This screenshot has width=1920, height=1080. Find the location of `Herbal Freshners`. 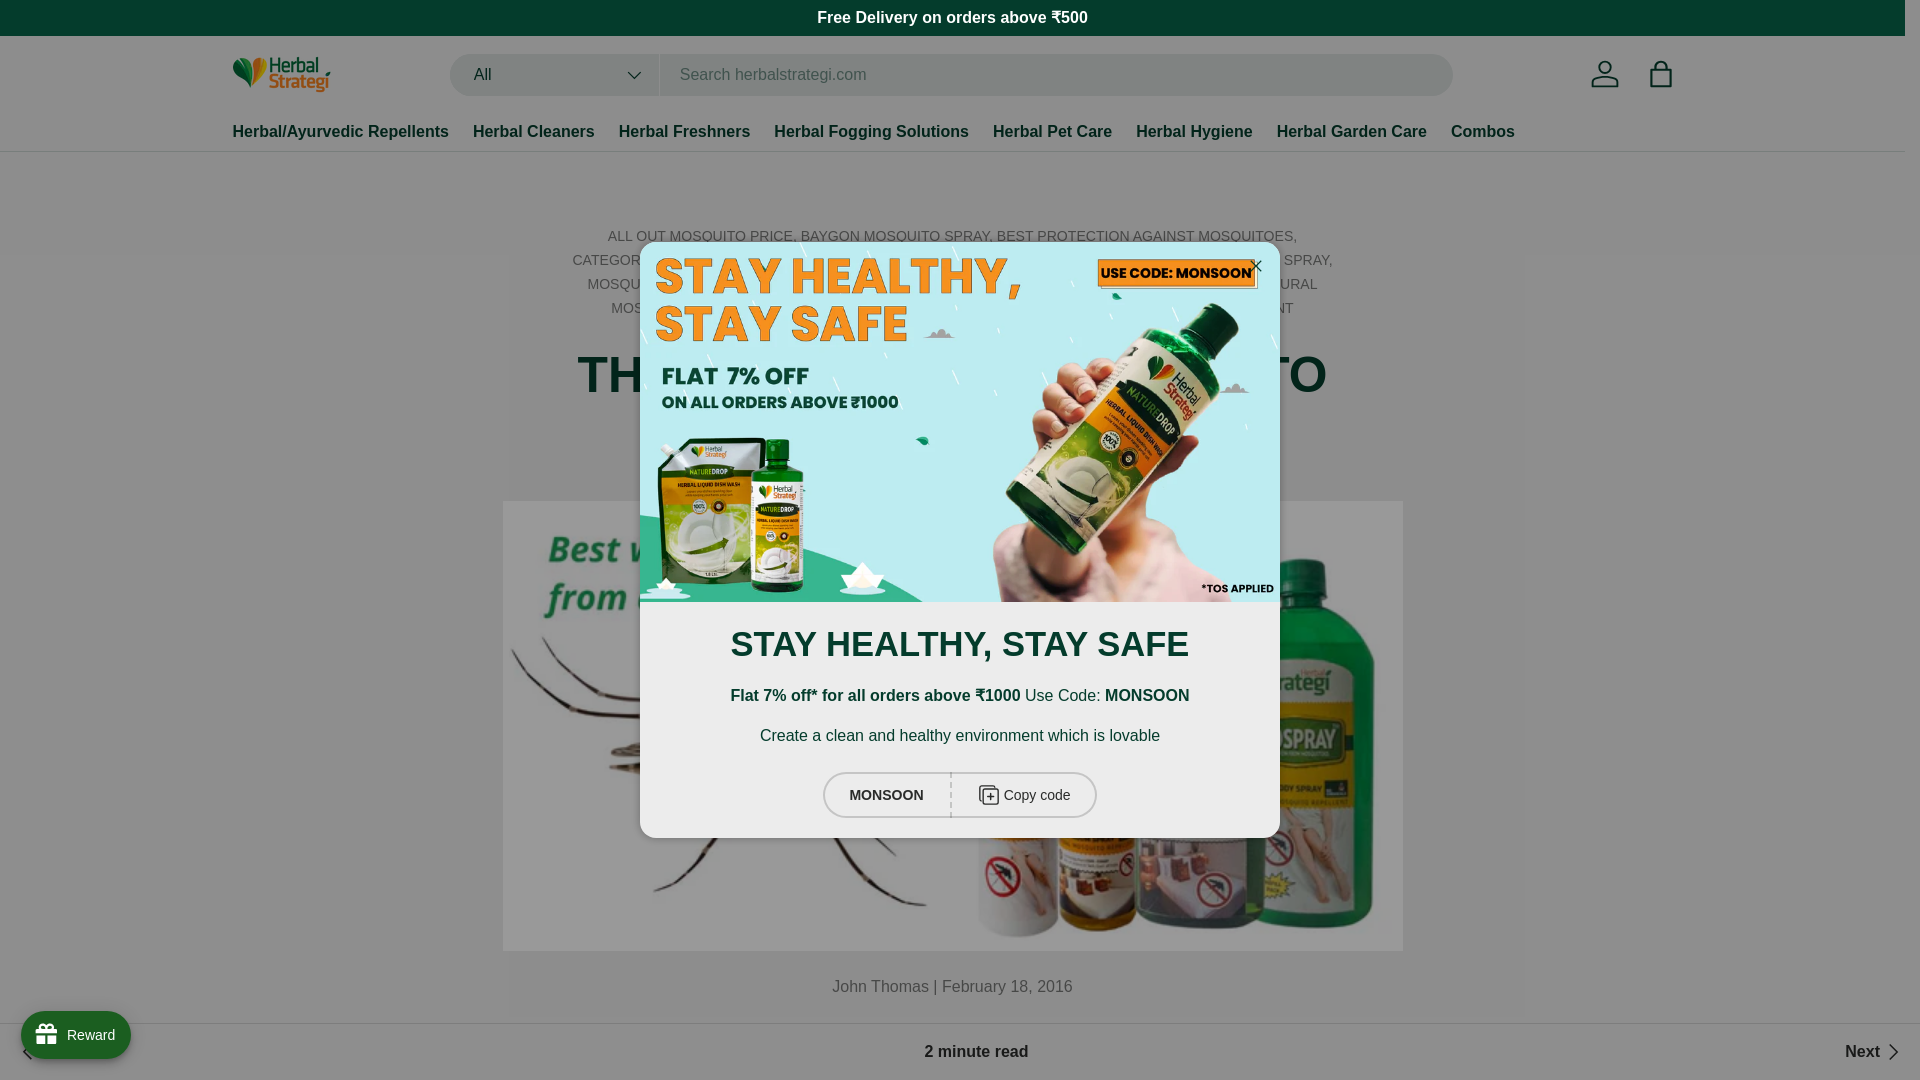

Herbal Freshners is located at coordinates (684, 132).